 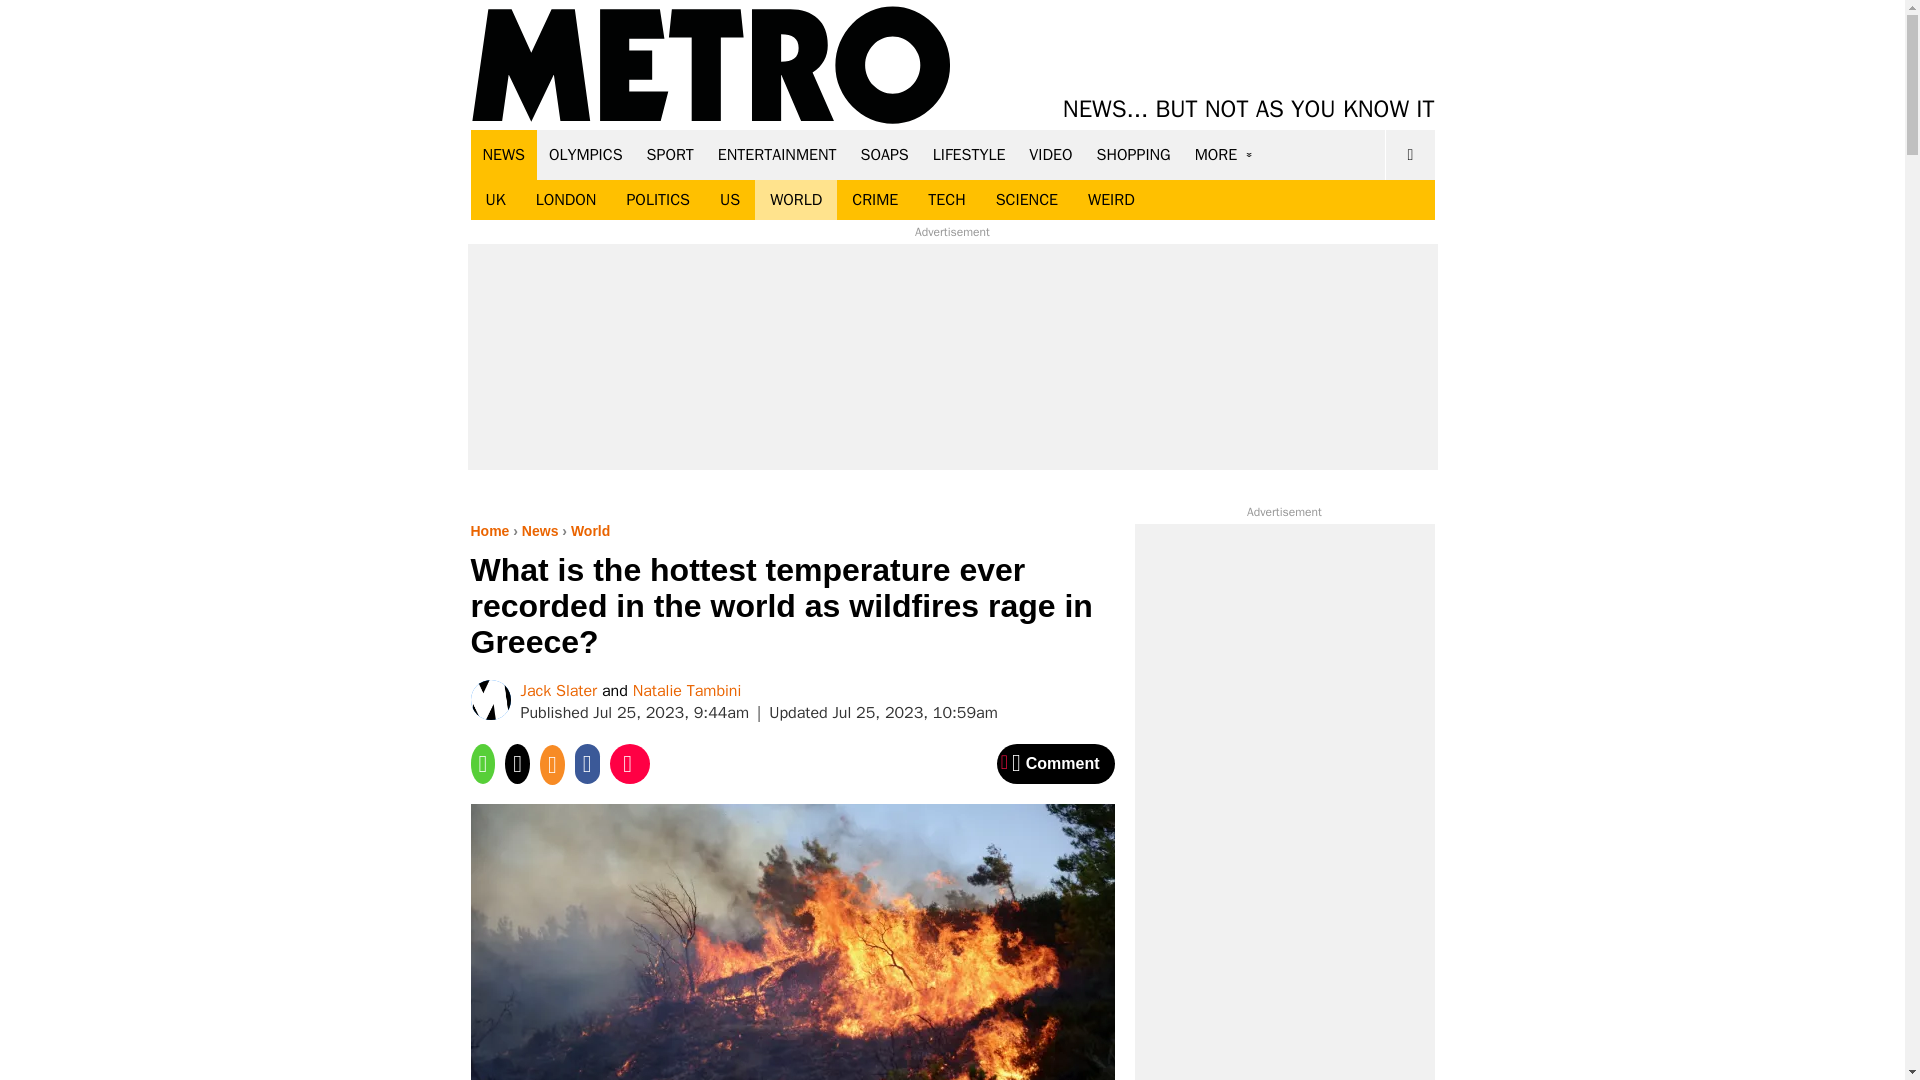 What do you see at coordinates (711, 66) in the screenshot?
I see `Metro` at bounding box center [711, 66].